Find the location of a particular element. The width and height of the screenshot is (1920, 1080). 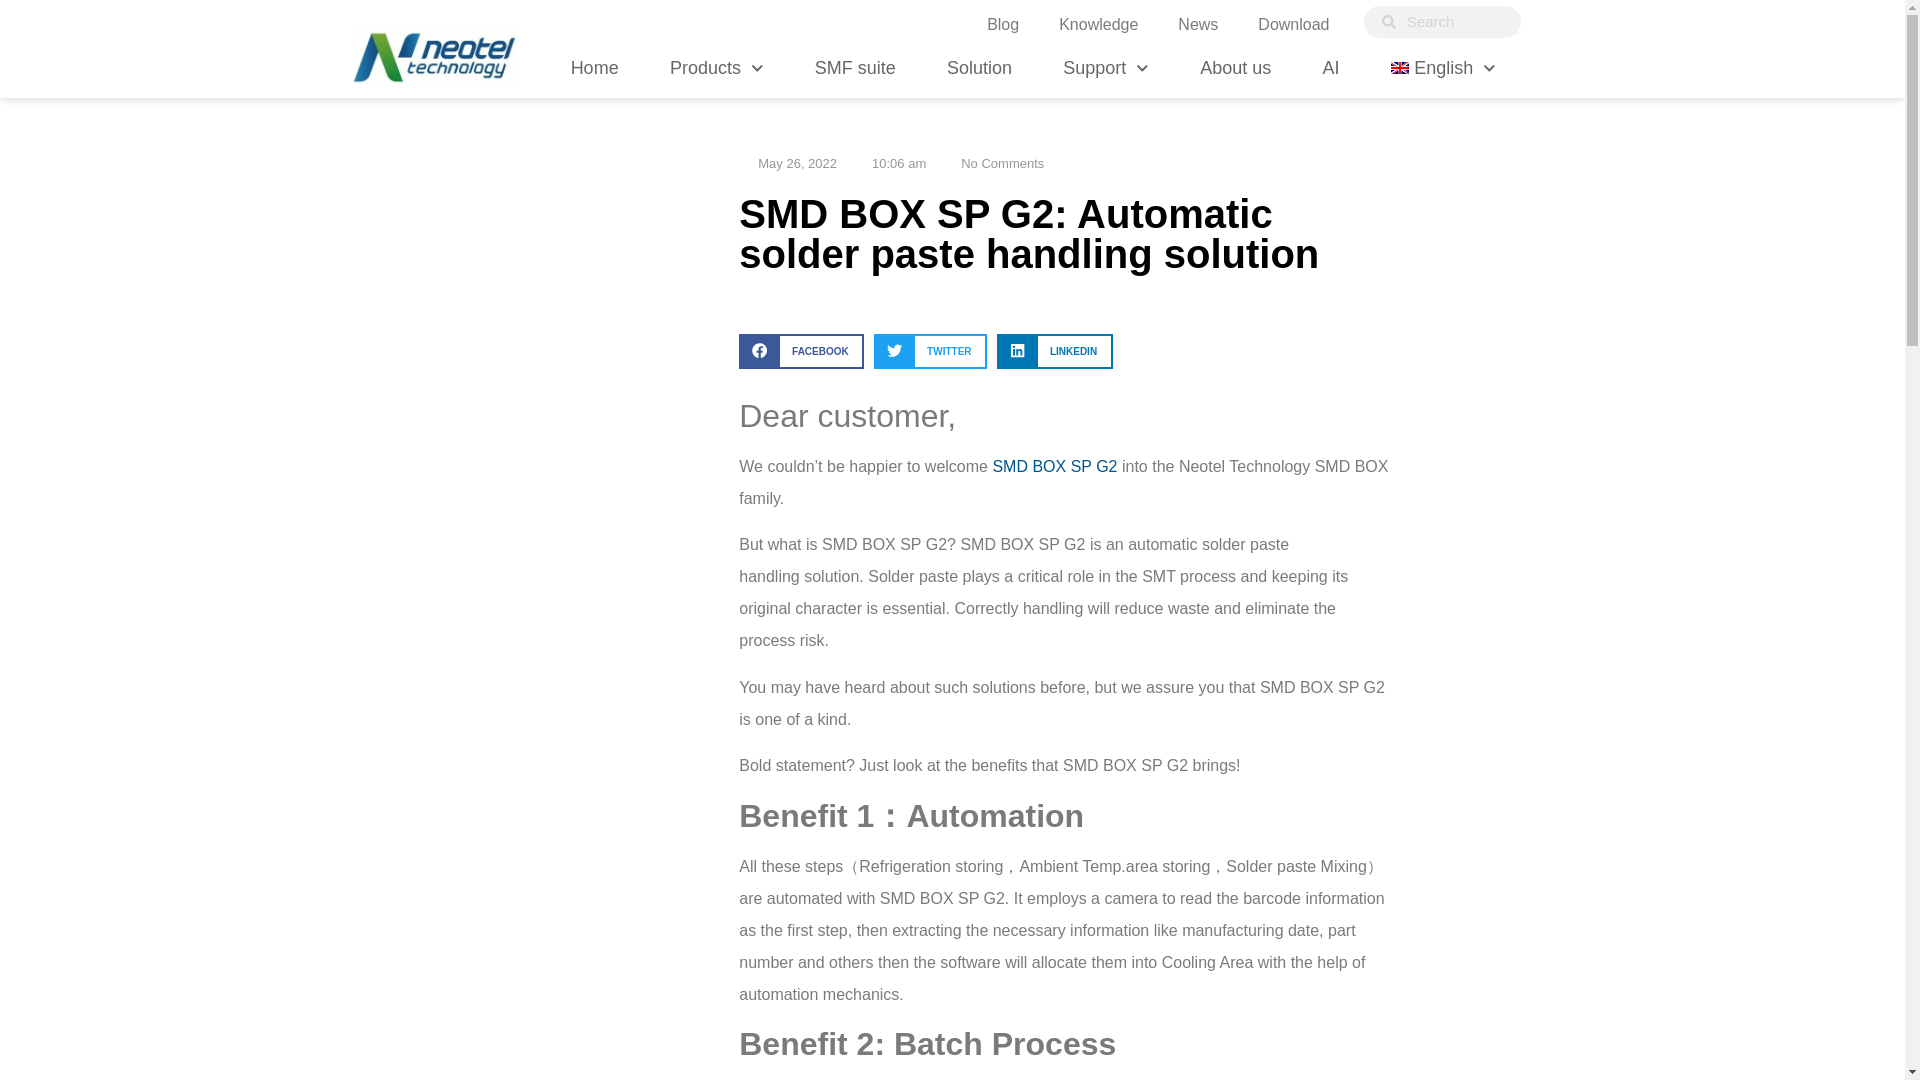

Blog is located at coordinates (1002, 24).